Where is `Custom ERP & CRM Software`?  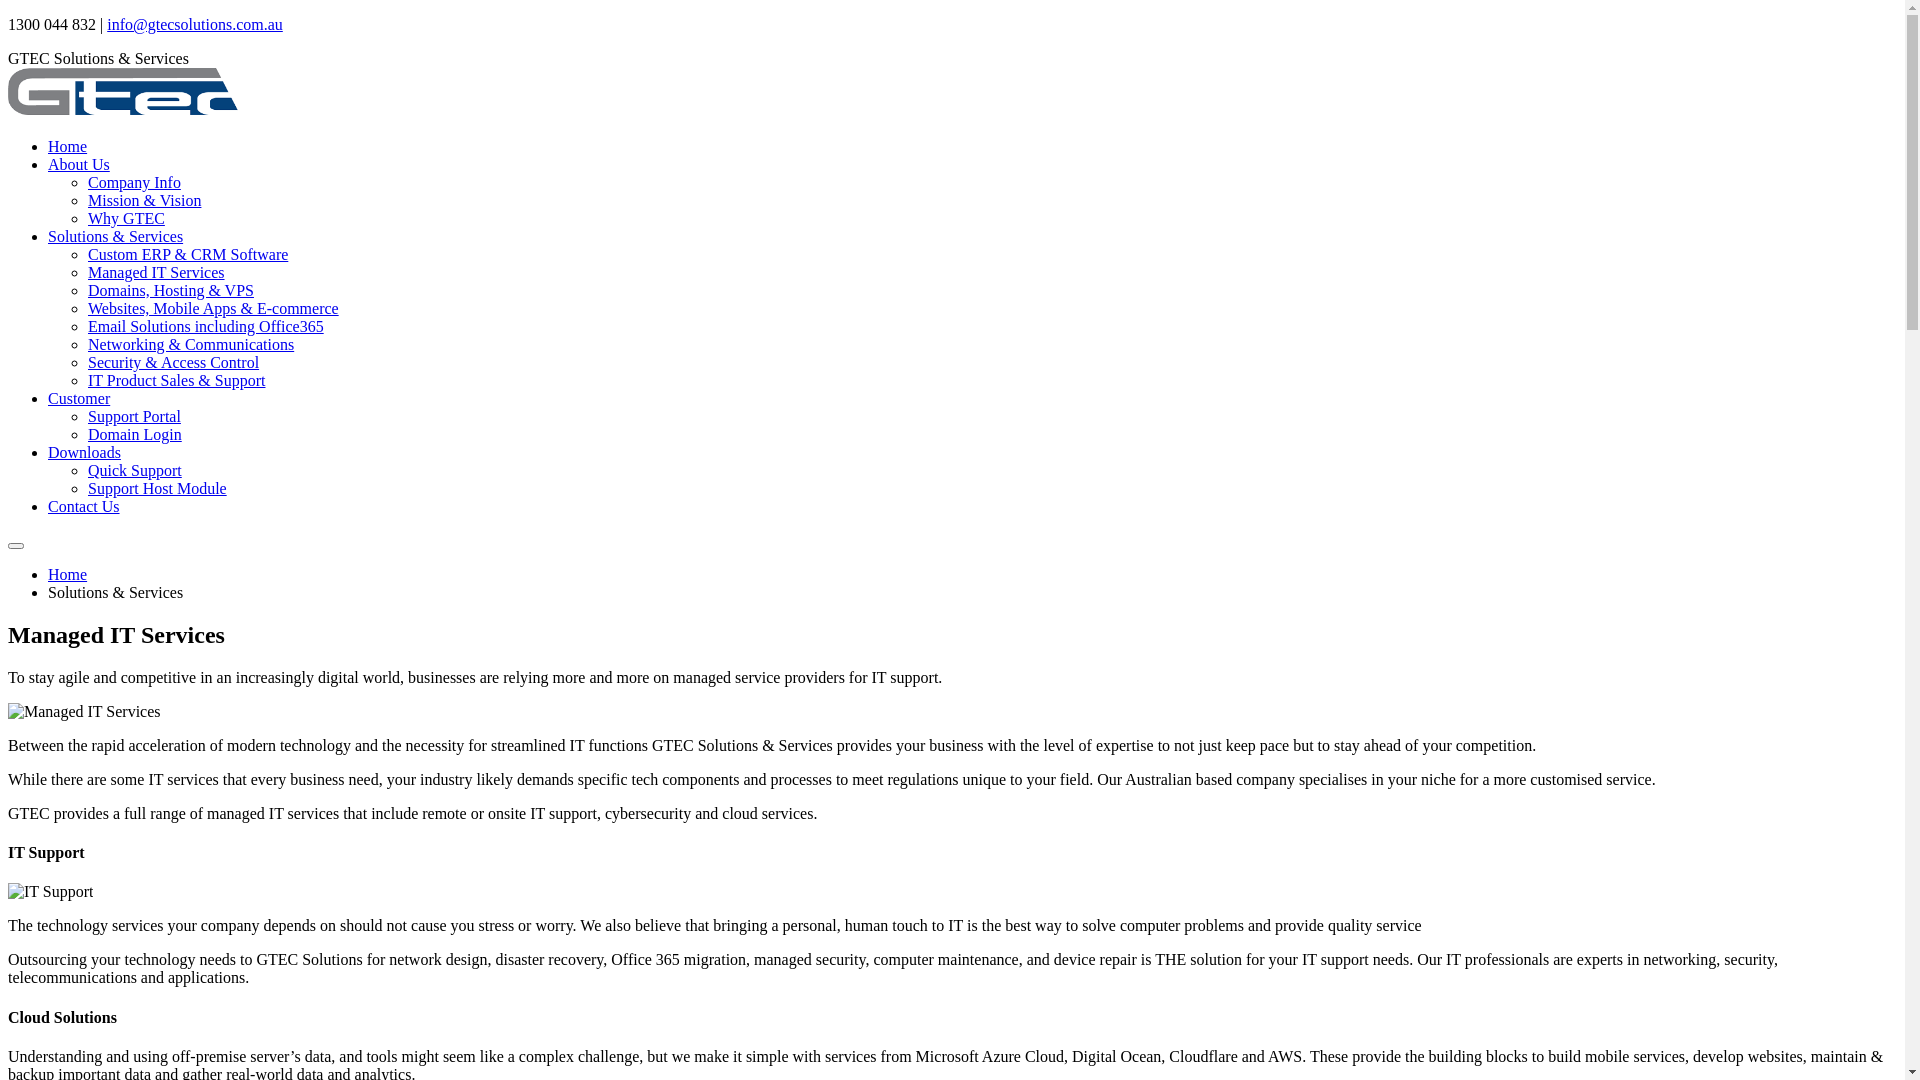 Custom ERP & CRM Software is located at coordinates (188, 254).